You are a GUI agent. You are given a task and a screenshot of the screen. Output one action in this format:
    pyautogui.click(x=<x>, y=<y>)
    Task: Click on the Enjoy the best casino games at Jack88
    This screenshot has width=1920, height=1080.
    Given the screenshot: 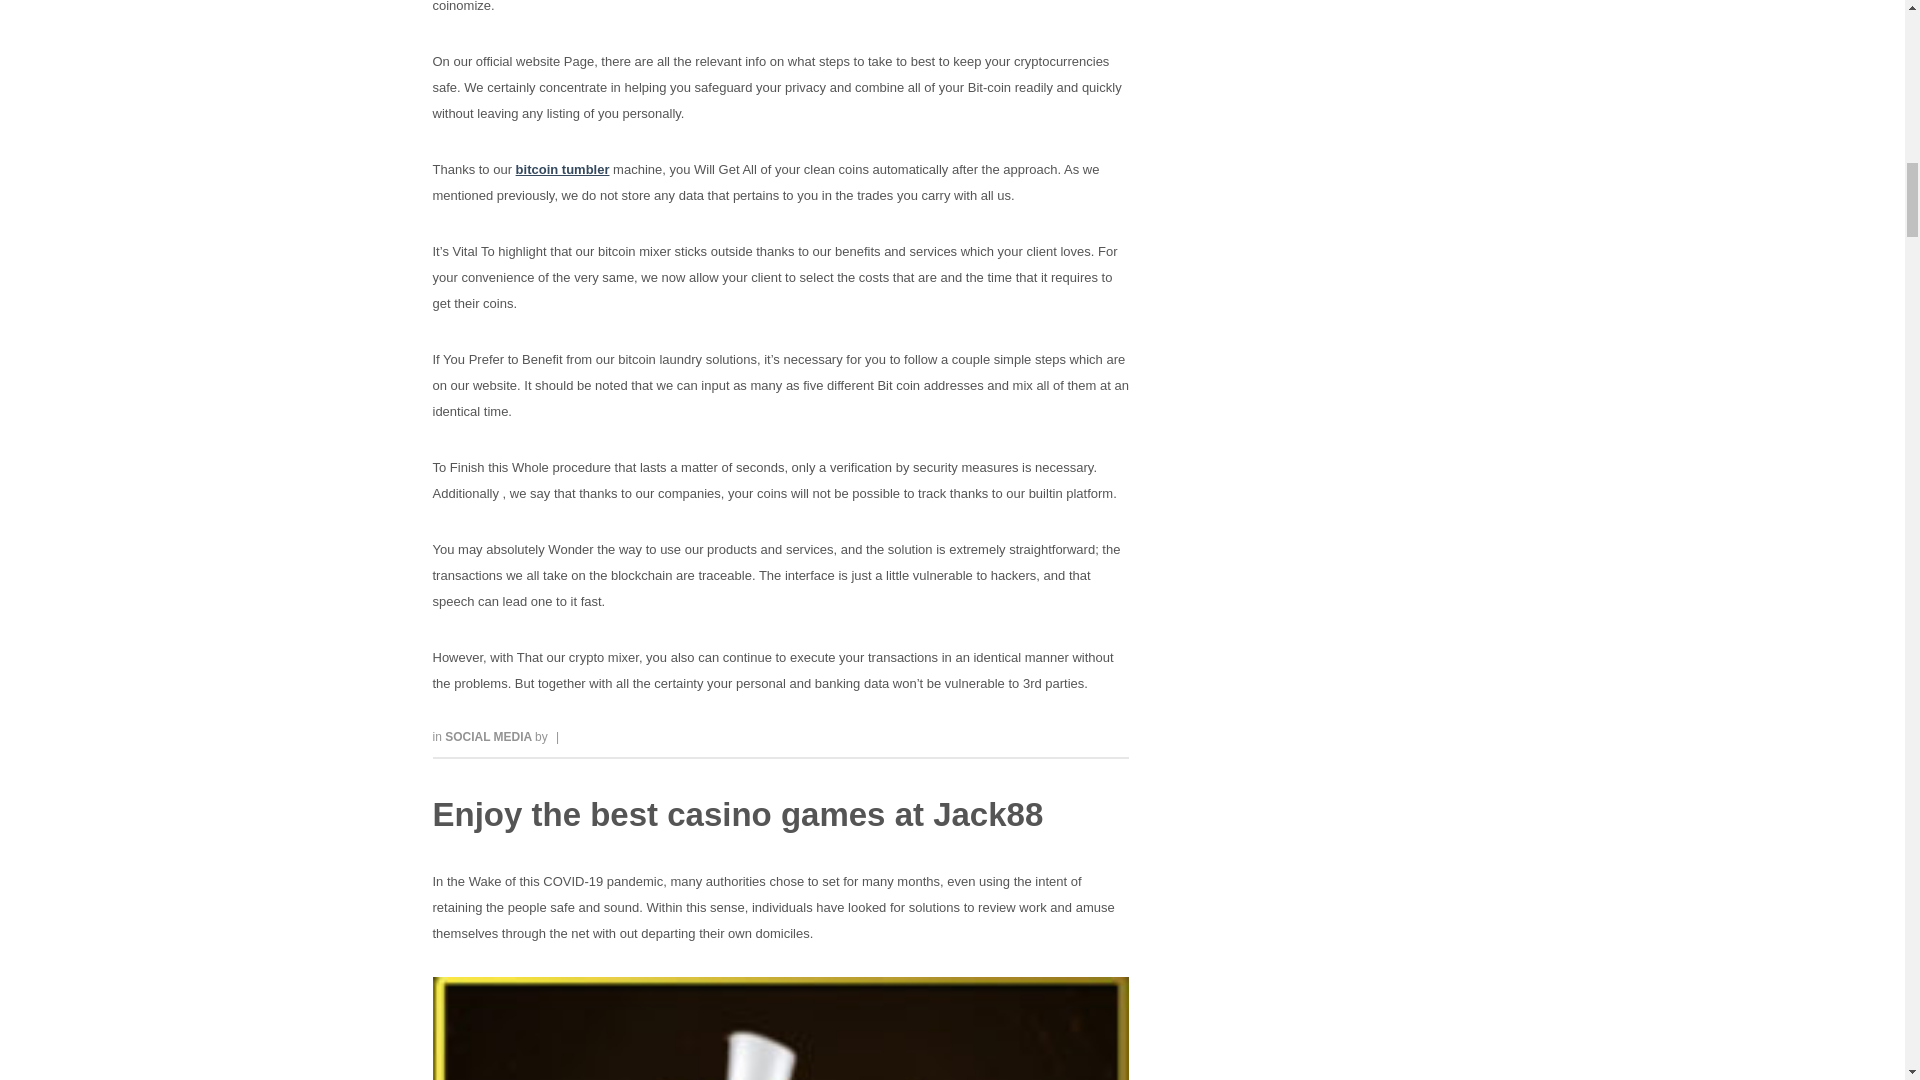 What is the action you would take?
    pyautogui.click(x=737, y=814)
    